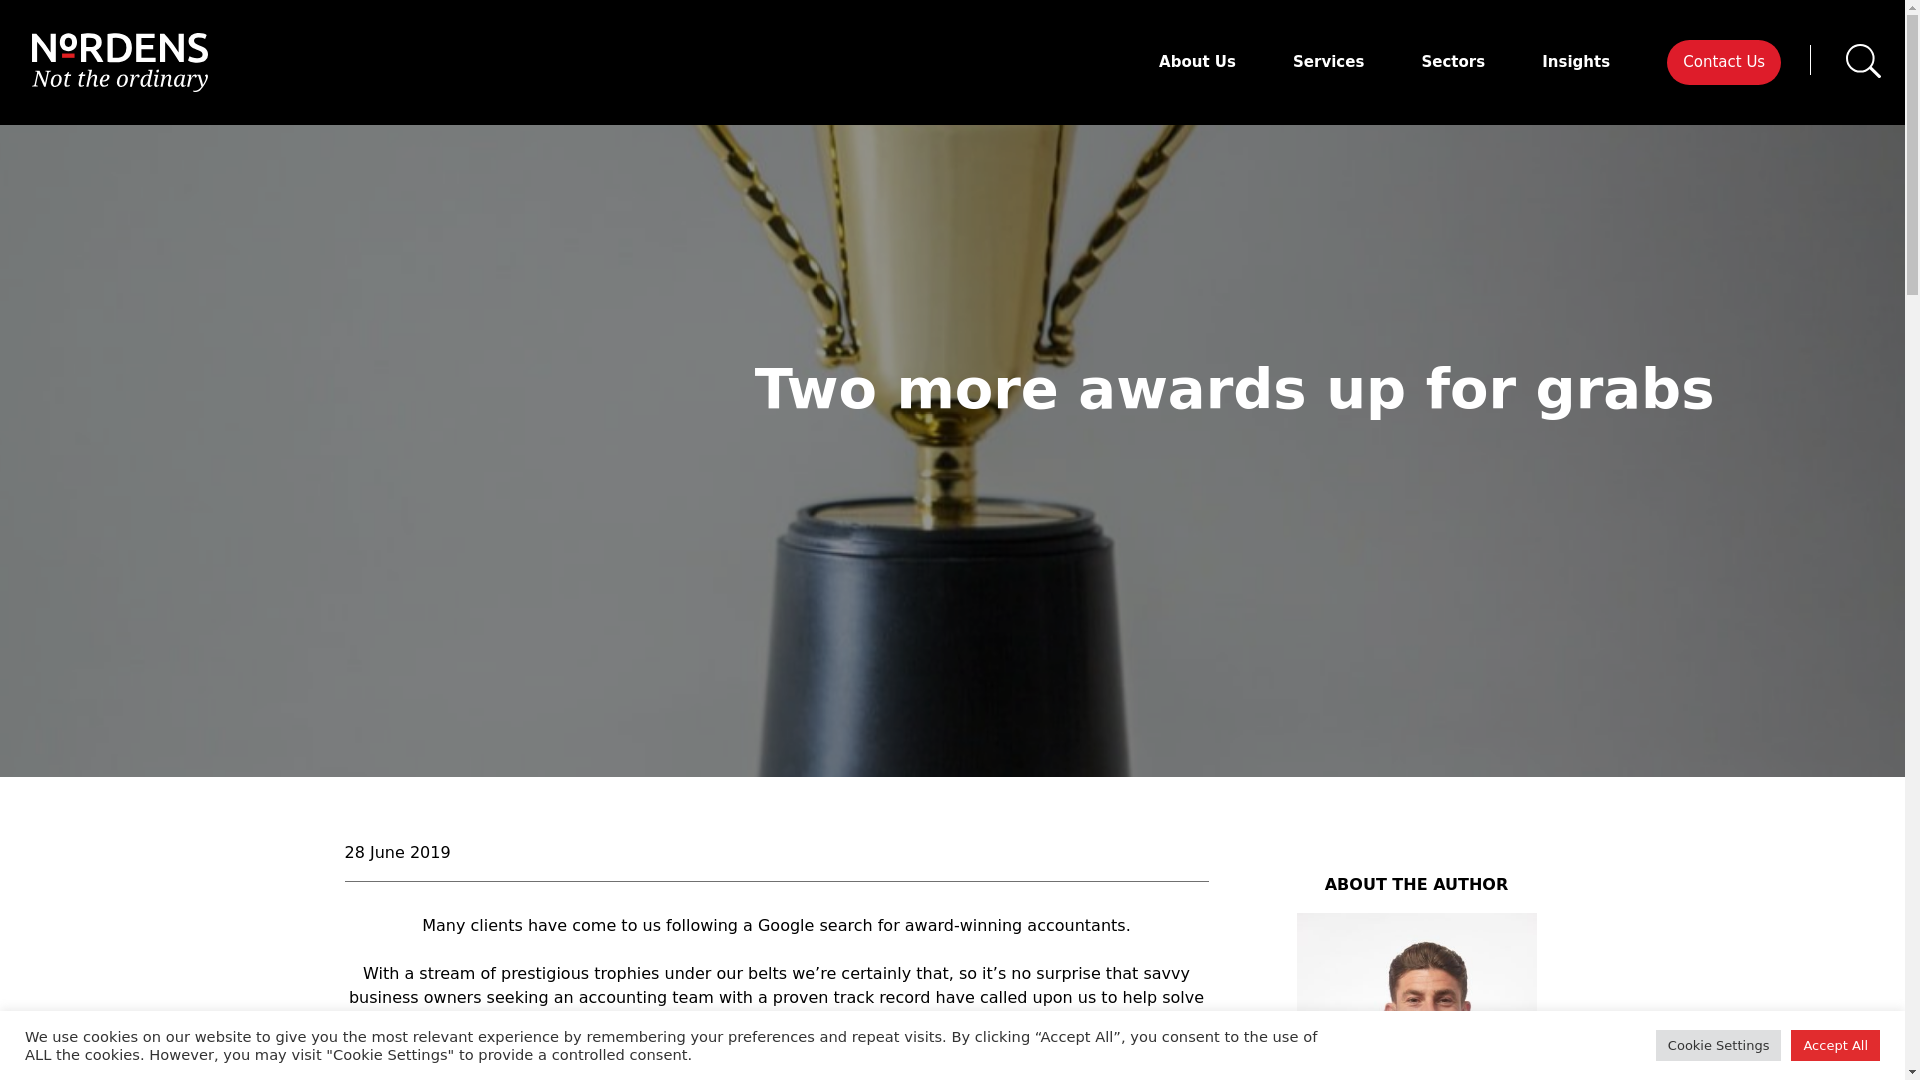 This screenshot has height=1080, width=1920. What do you see at coordinates (1328, 62) in the screenshot?
I see `Services` at bounding box center [1328, 62].